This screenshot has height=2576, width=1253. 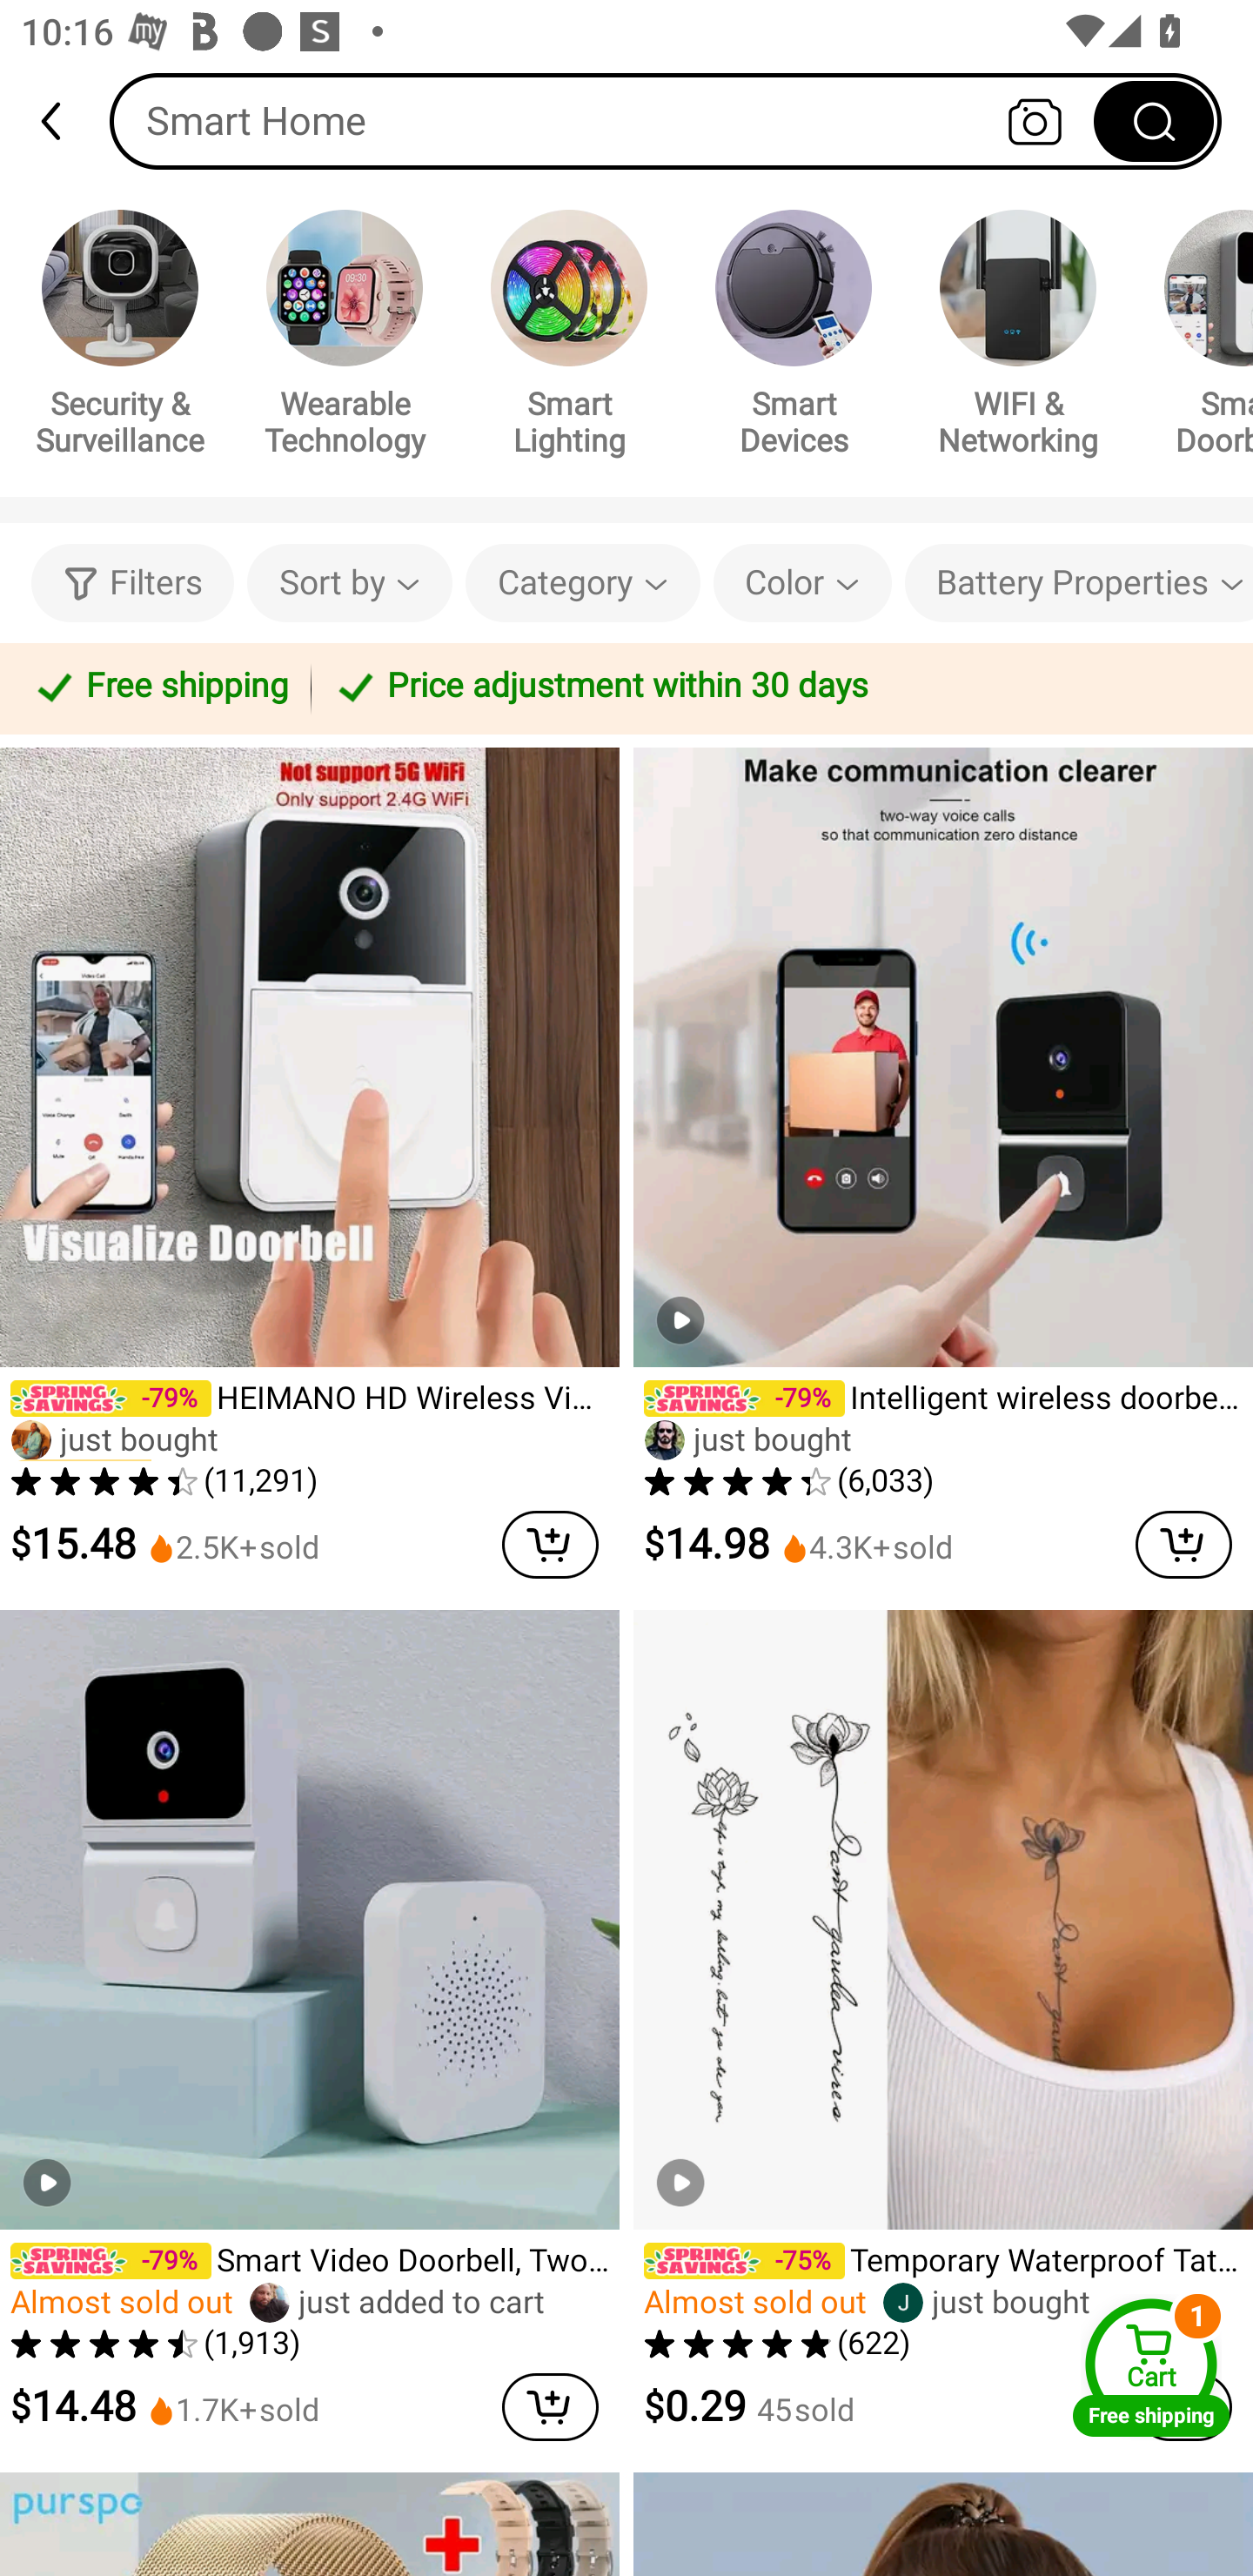 What do you see at coordinates (1151, 2367) in the screenshot?
I see `Cart Free shipping Cart` at bounding box center [1151, 2367].